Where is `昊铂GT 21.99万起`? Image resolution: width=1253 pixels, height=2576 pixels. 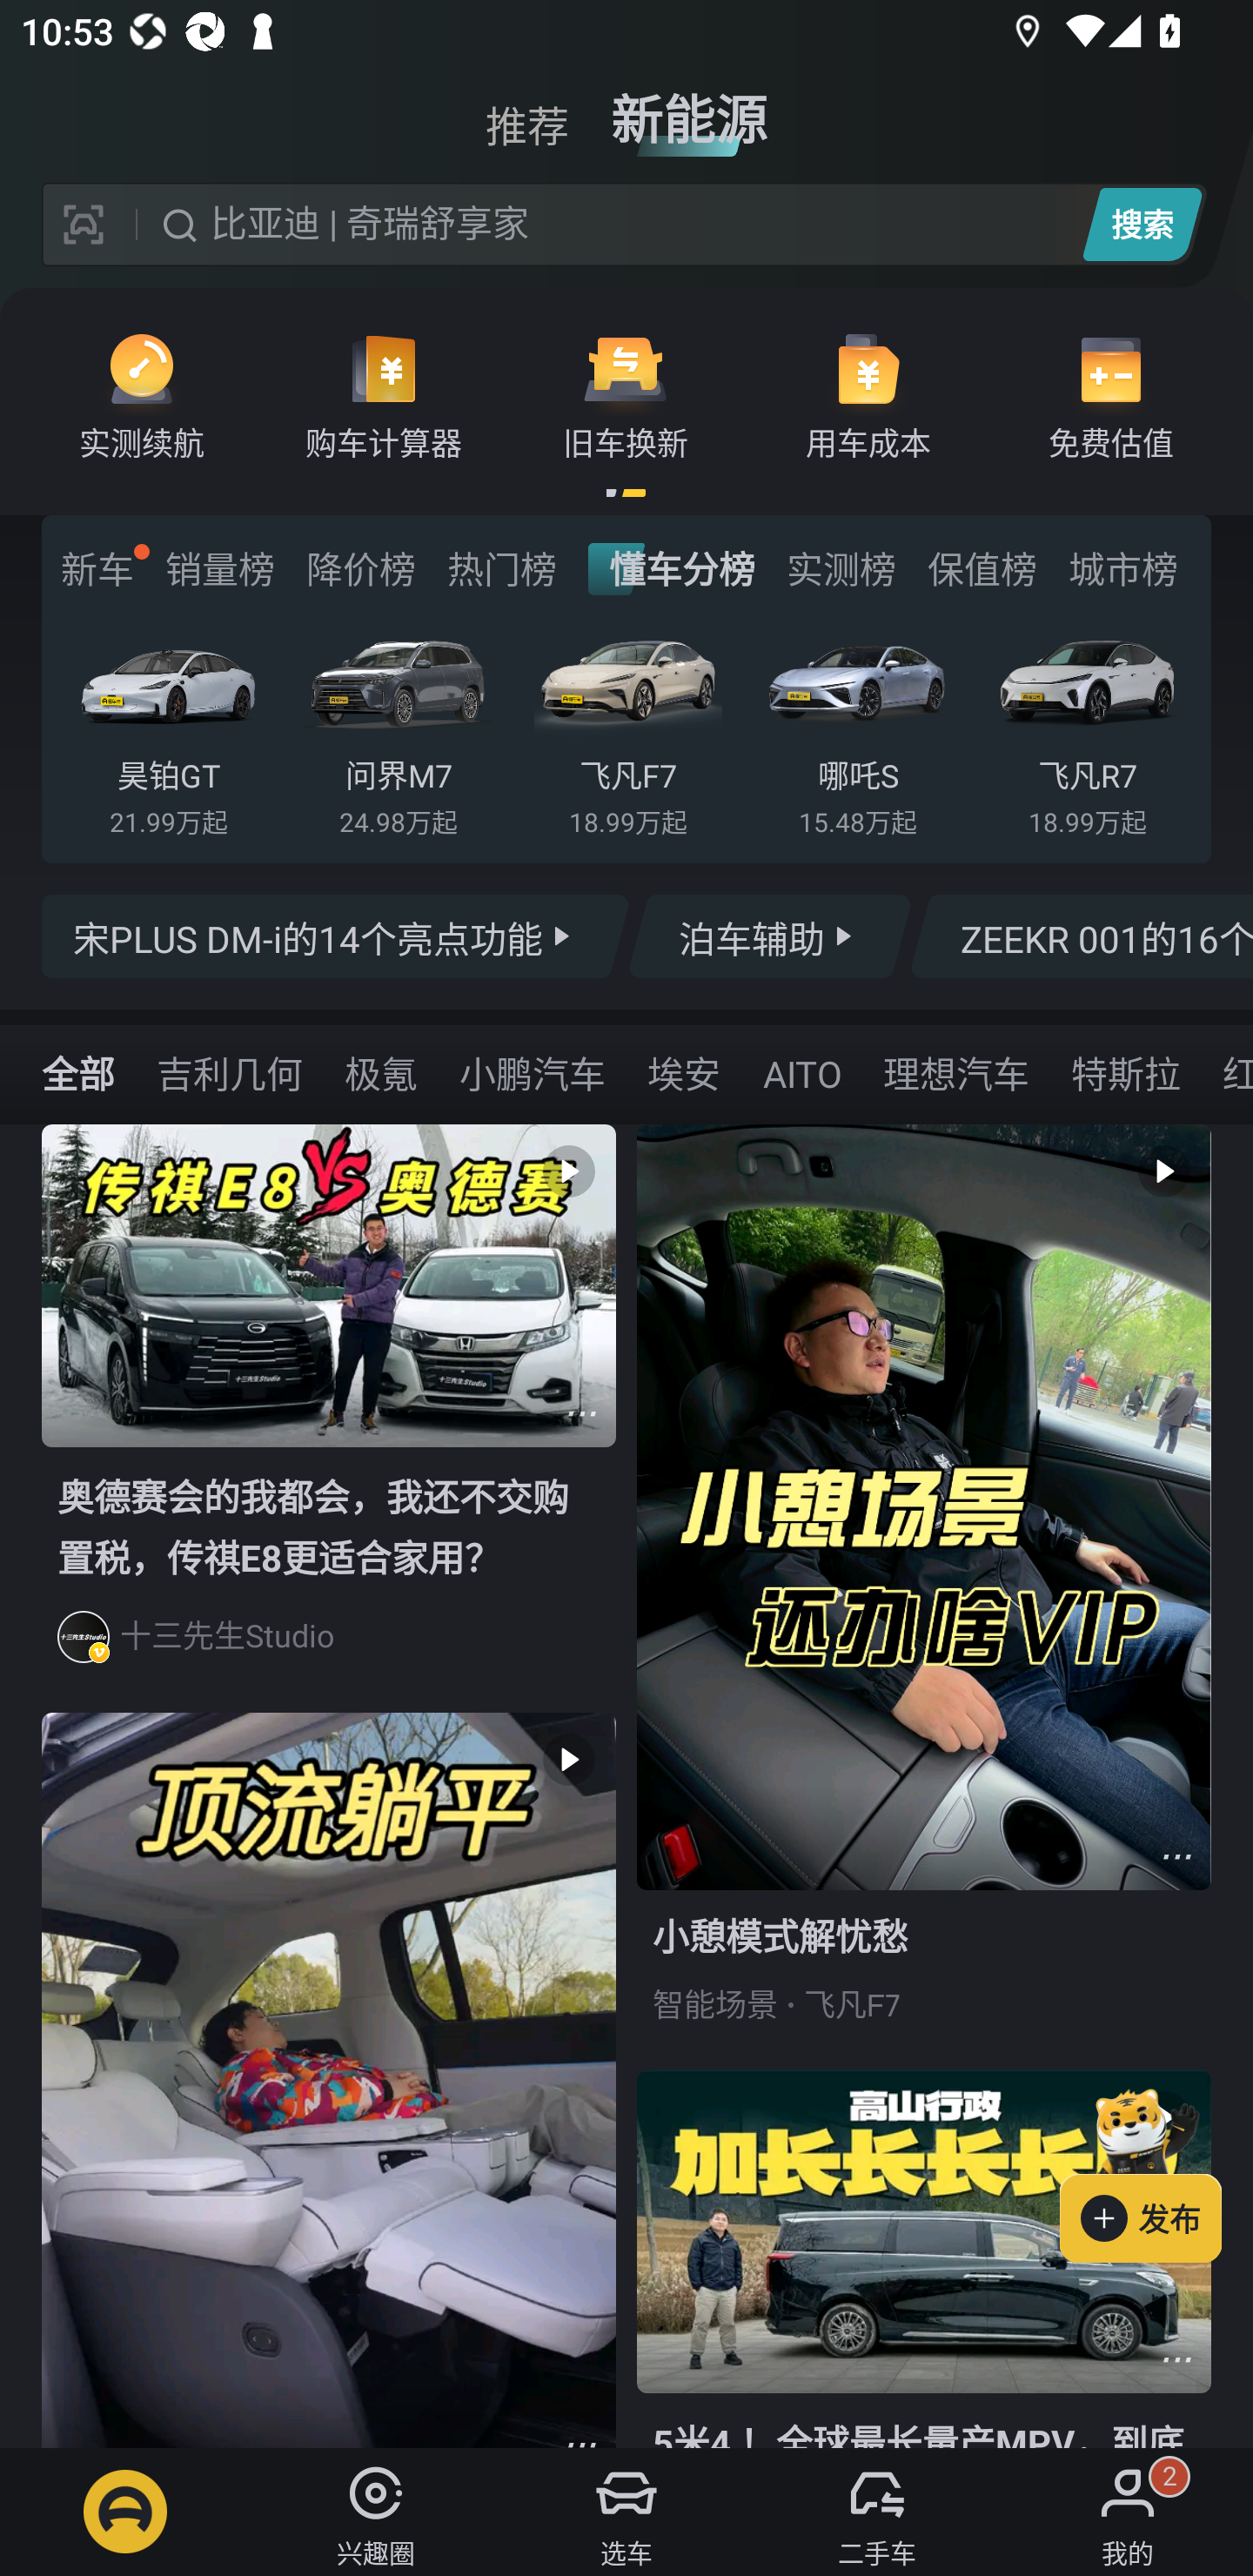 昊铂GT 21.99万起 is located at coordinates (169, 728).